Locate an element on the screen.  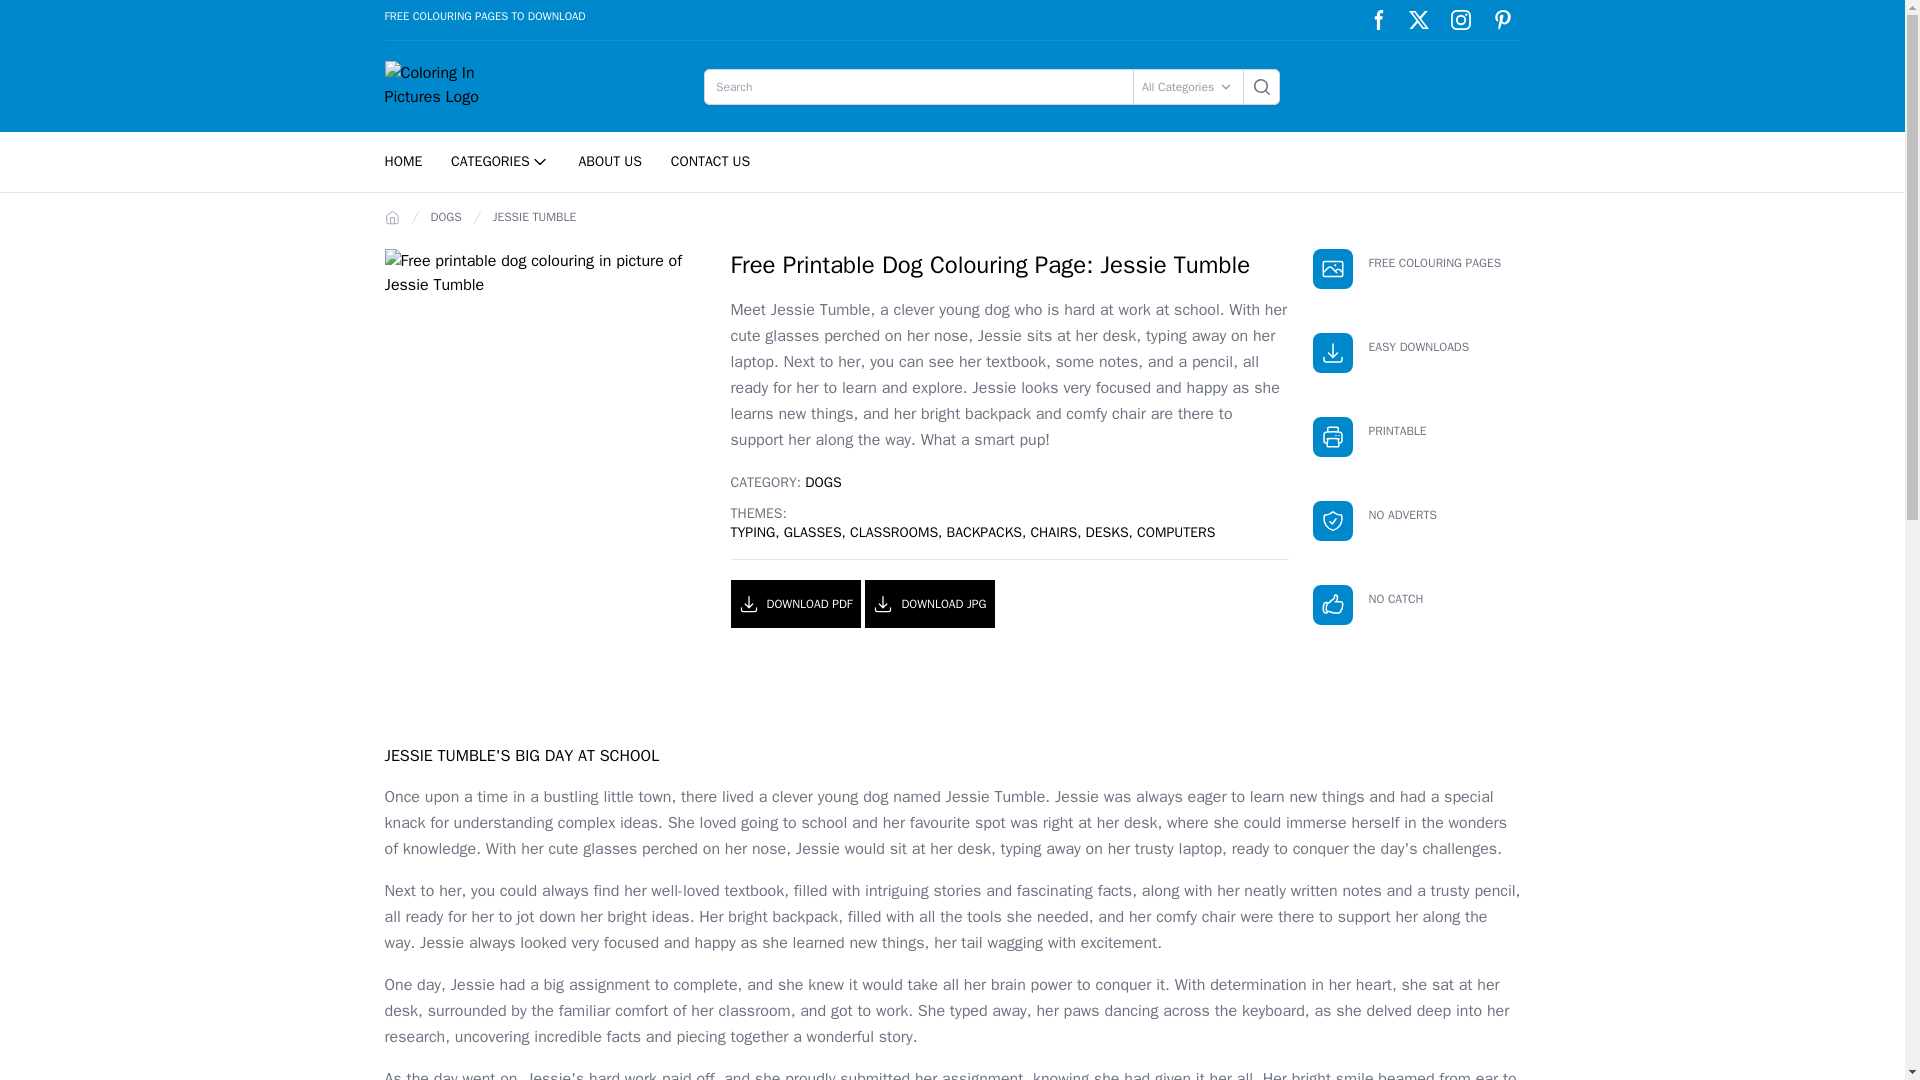
Classroom themed colouring in pages is located at coordinates (894, 532).